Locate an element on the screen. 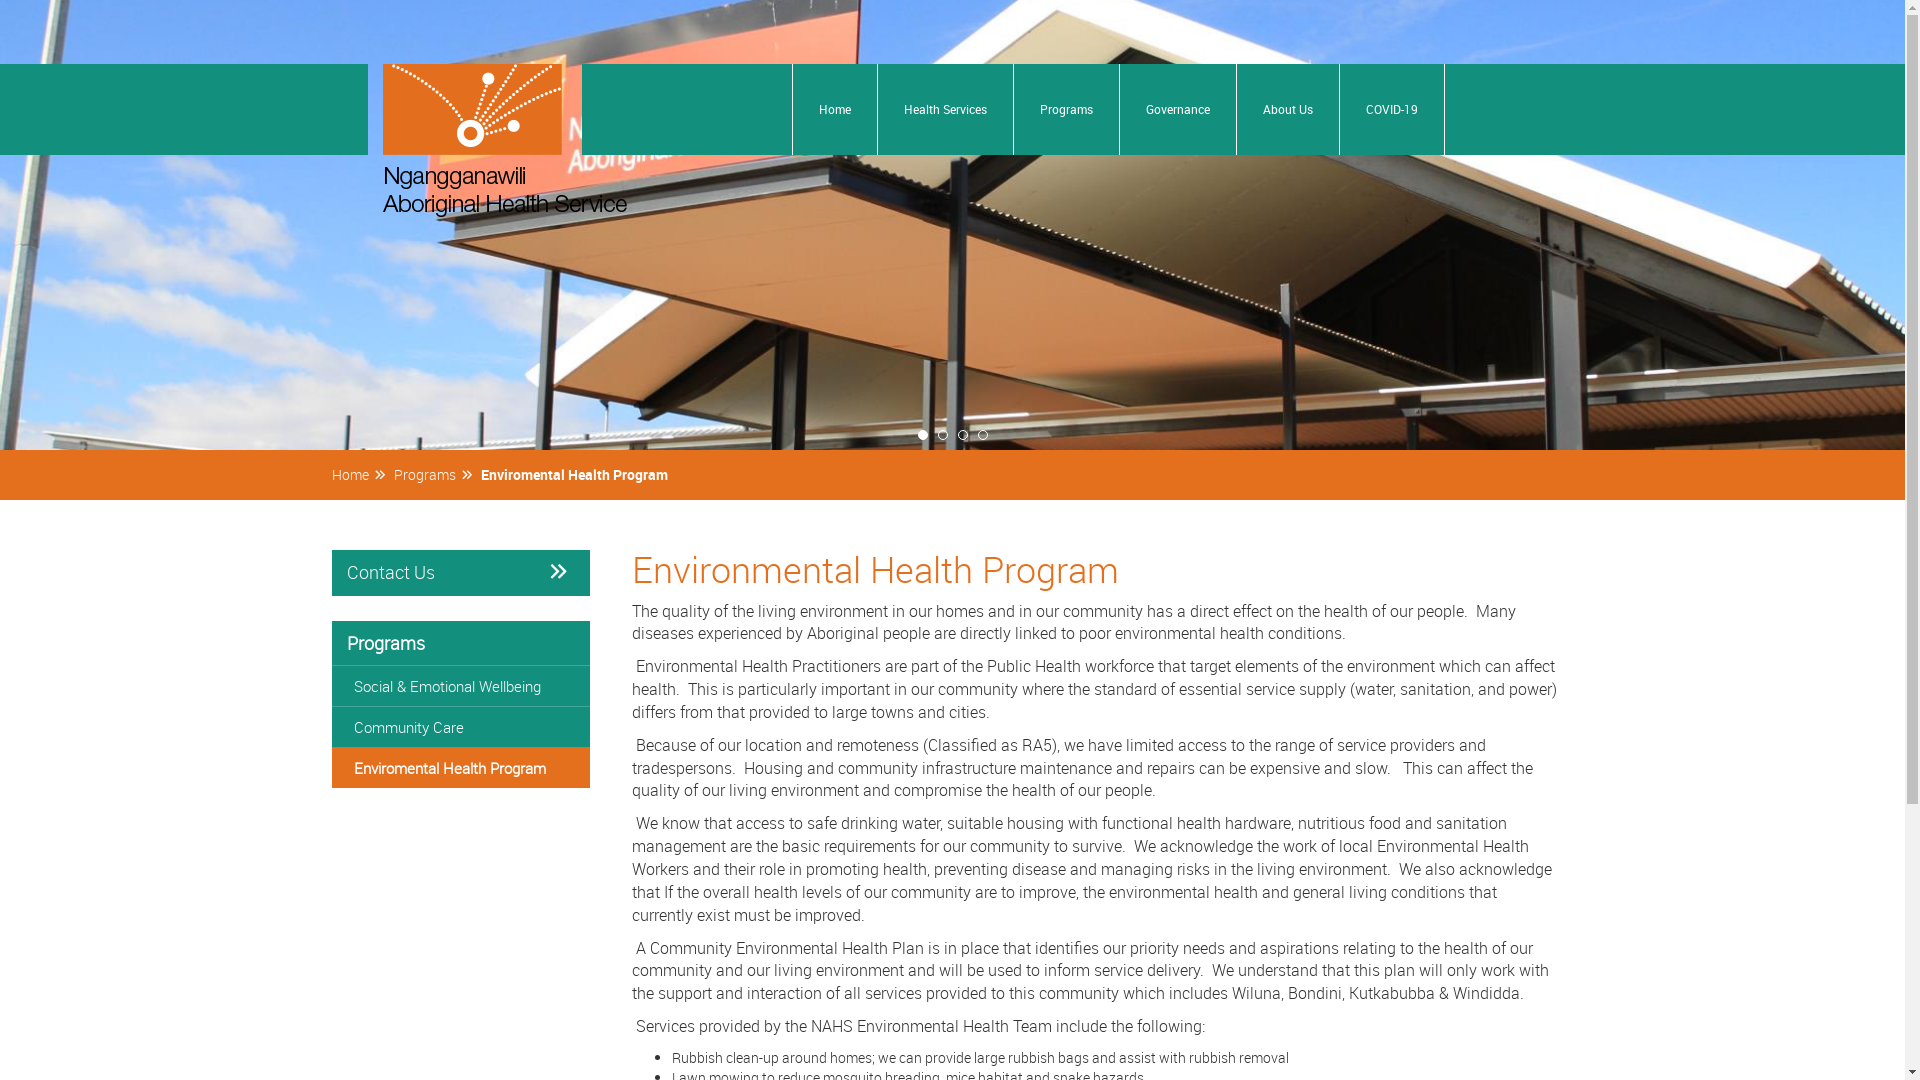  COVID-19 is located at coordinates (1392, 110).